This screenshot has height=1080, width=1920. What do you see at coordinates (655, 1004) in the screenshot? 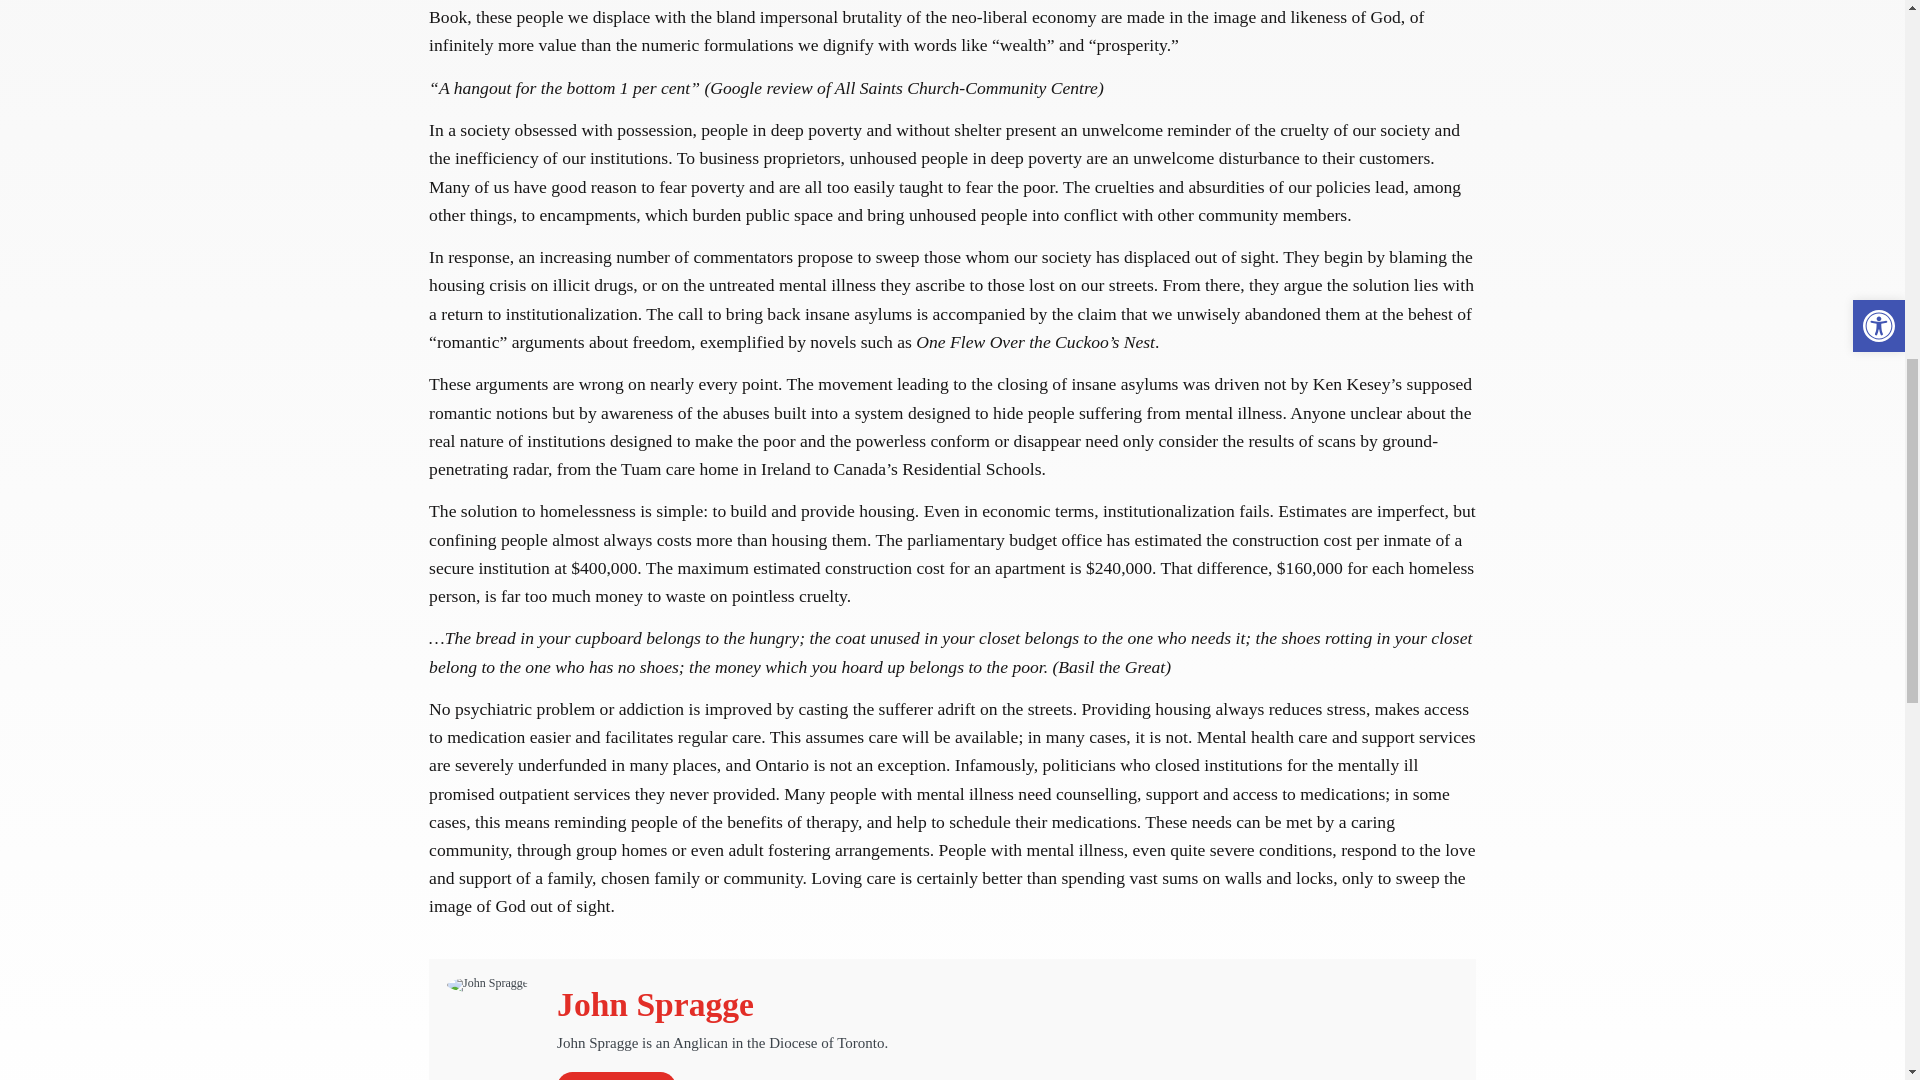
I see `John Spragge` at bounding box center [655, 1004].